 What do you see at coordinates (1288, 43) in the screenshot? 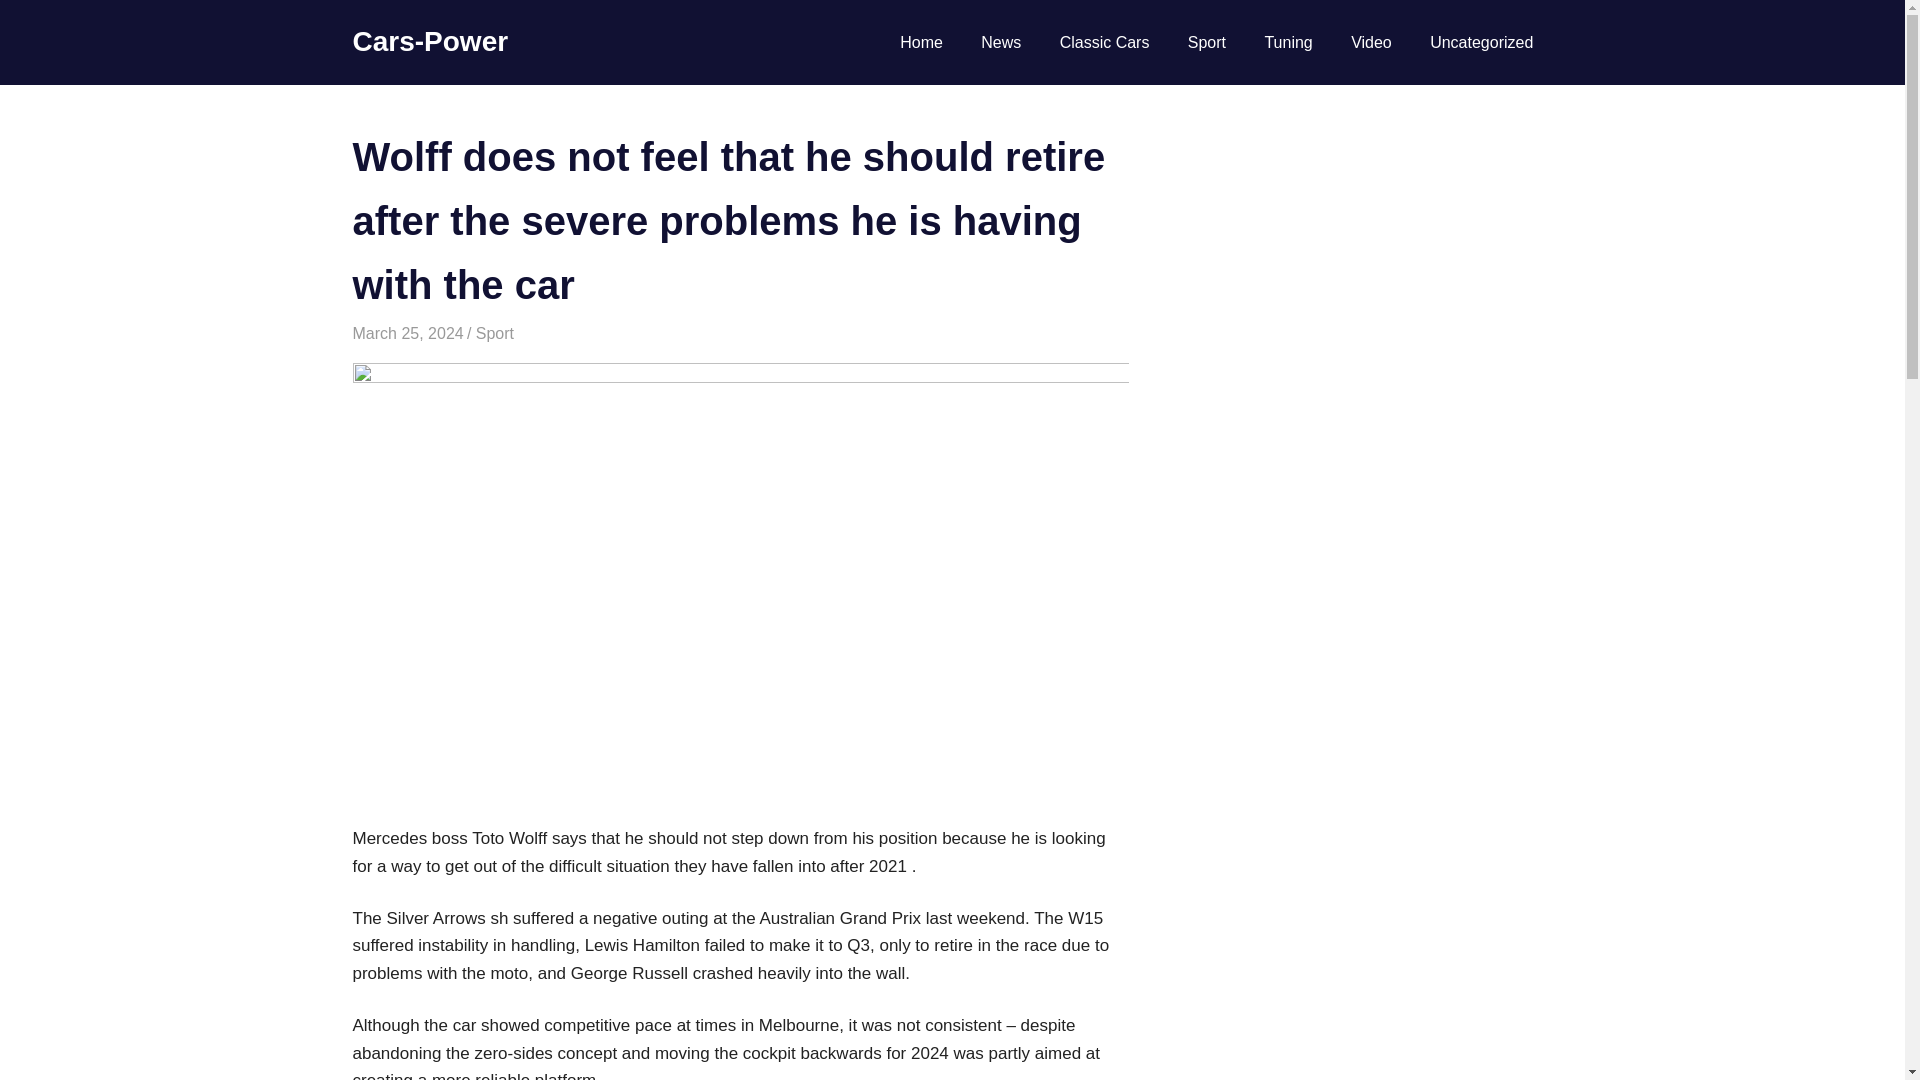
I see `Tuning` at bounding box center [1288, 43].